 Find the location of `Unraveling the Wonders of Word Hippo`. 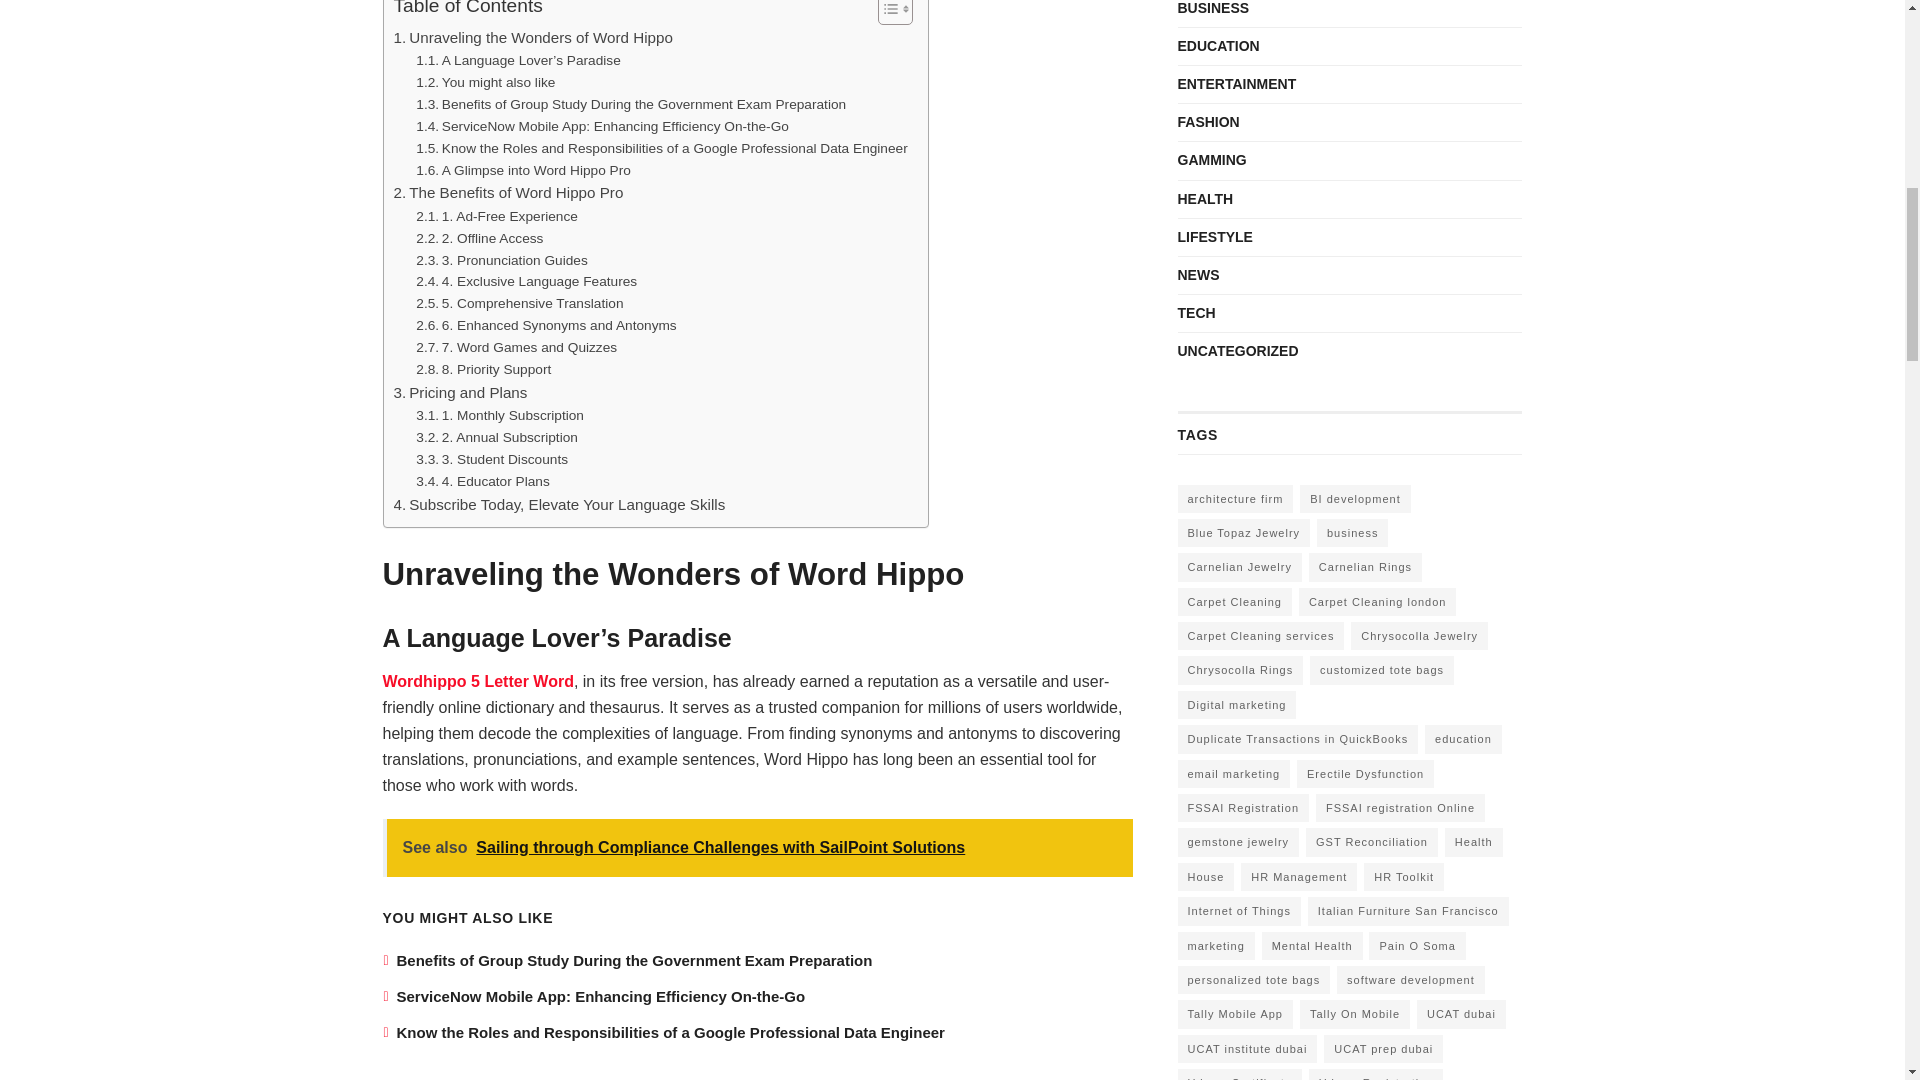

Unraveling the Wonders of Word Hippo is located at coordinates (533, 37).